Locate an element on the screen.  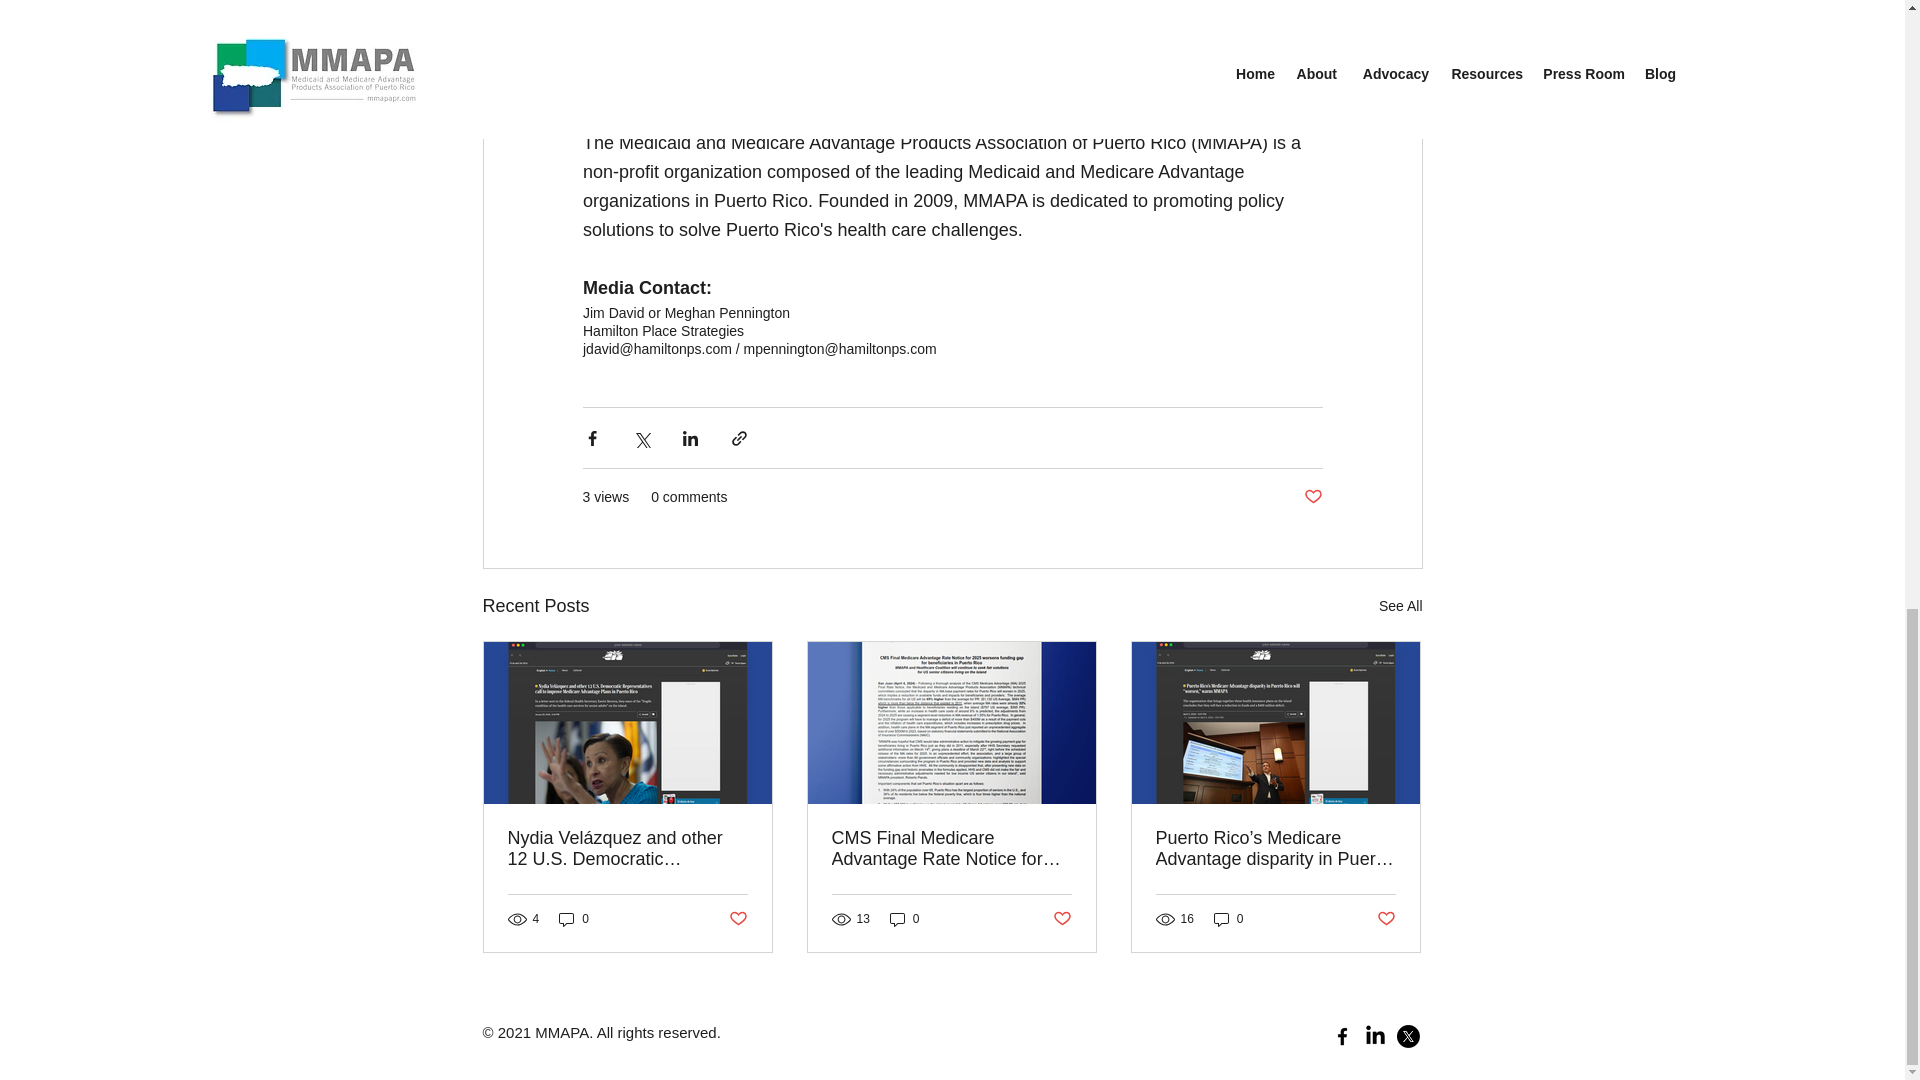
See All is located at coordinates (1400, 606).